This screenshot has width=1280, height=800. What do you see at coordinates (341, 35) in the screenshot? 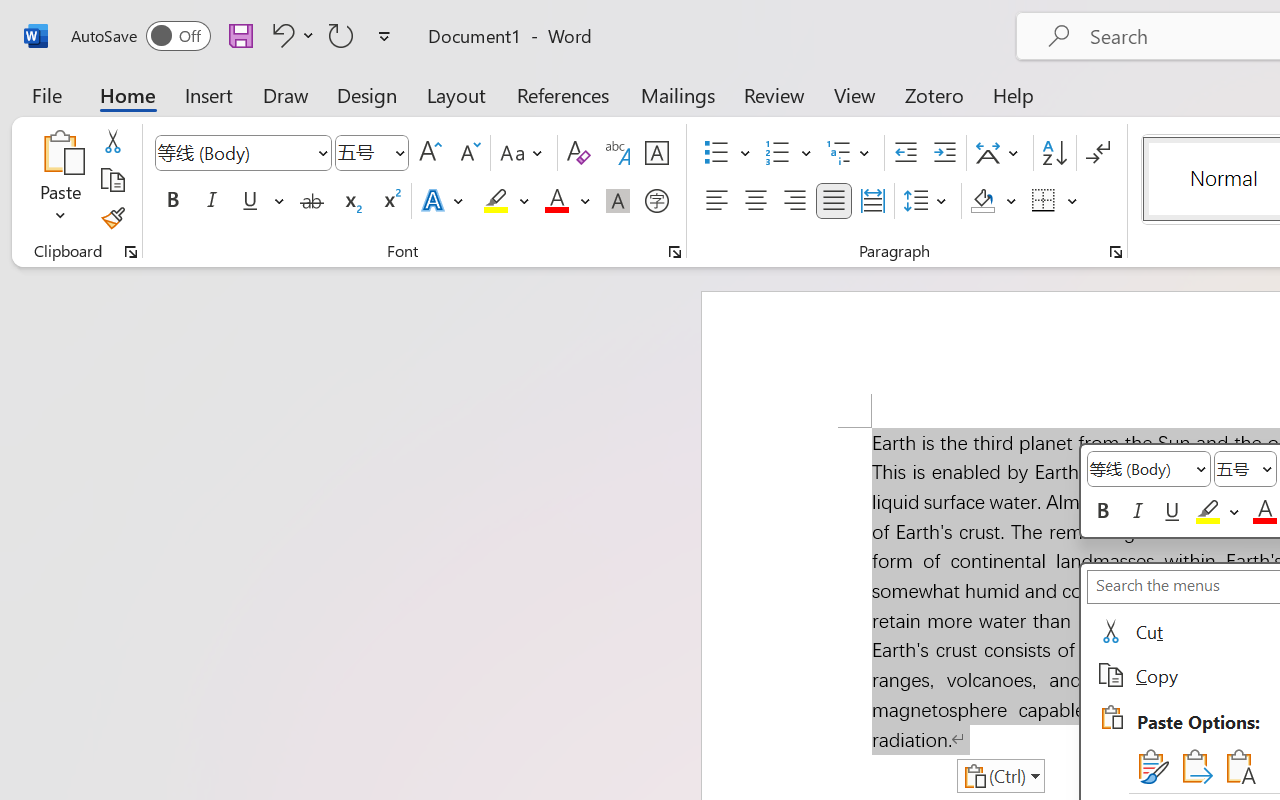
I see `Repeat Paste Option` at bounding box center [341, 35].